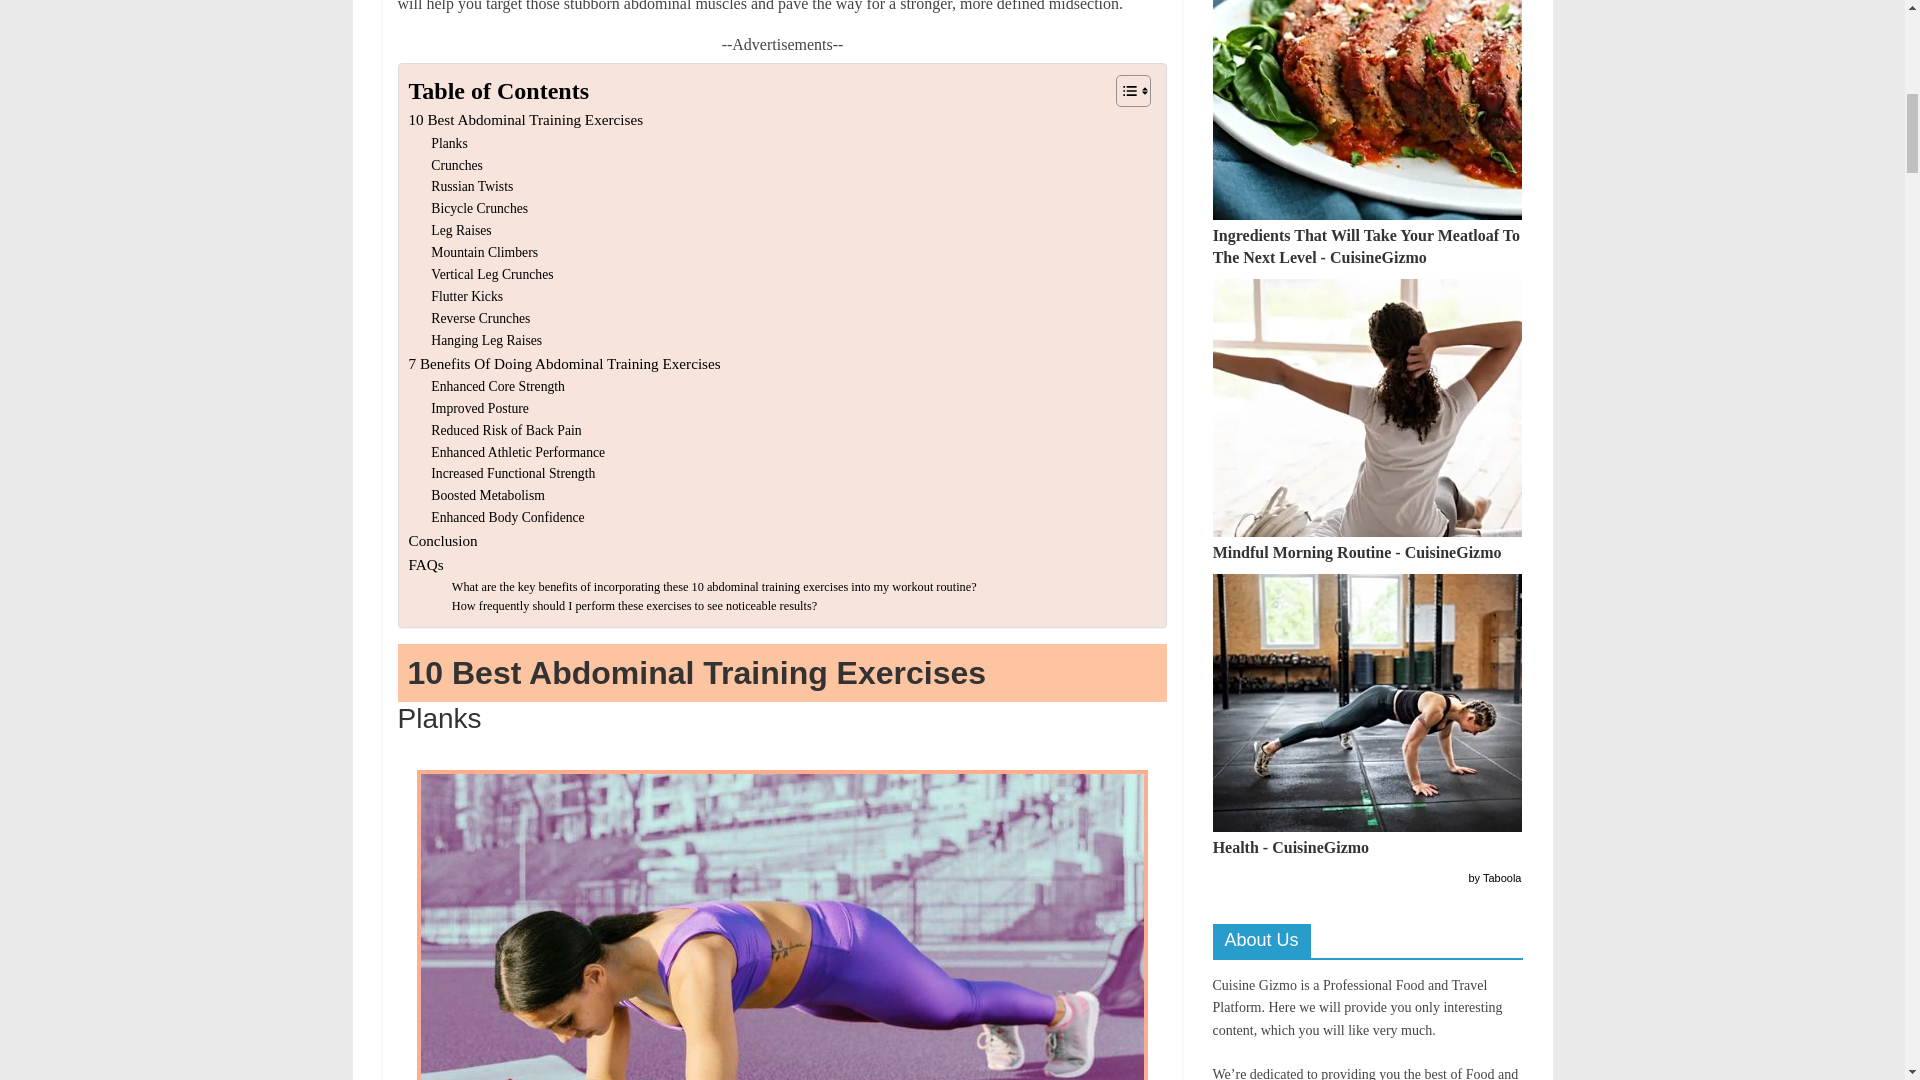 The image size is (1920, 1080). What do you see at coordinates (480, 318) in the screenshot?
I see `Reverse Crunches` at bounding box center [480, 318].